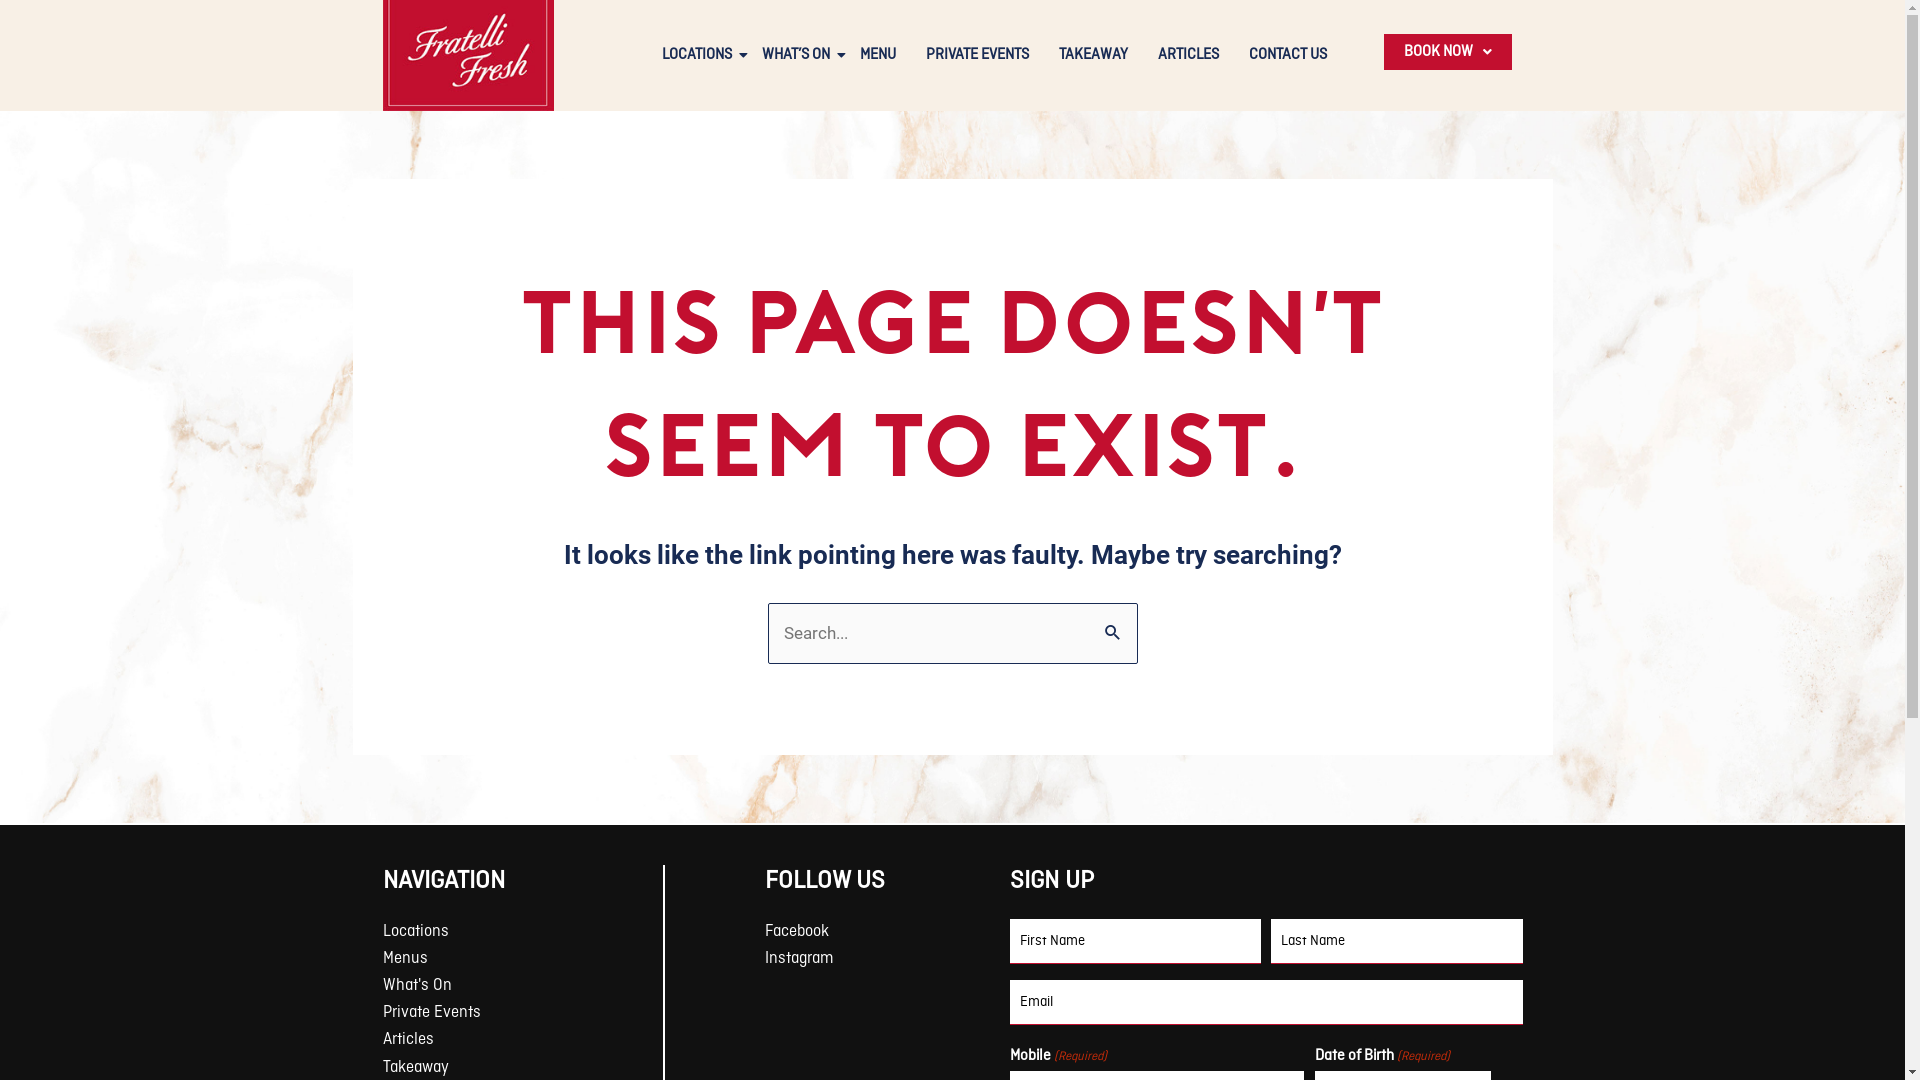 This screenshot has width=1920, height=1080. Describe the element at coordinates (522, 1040) in the screenshot. I see `Articles` at that location.